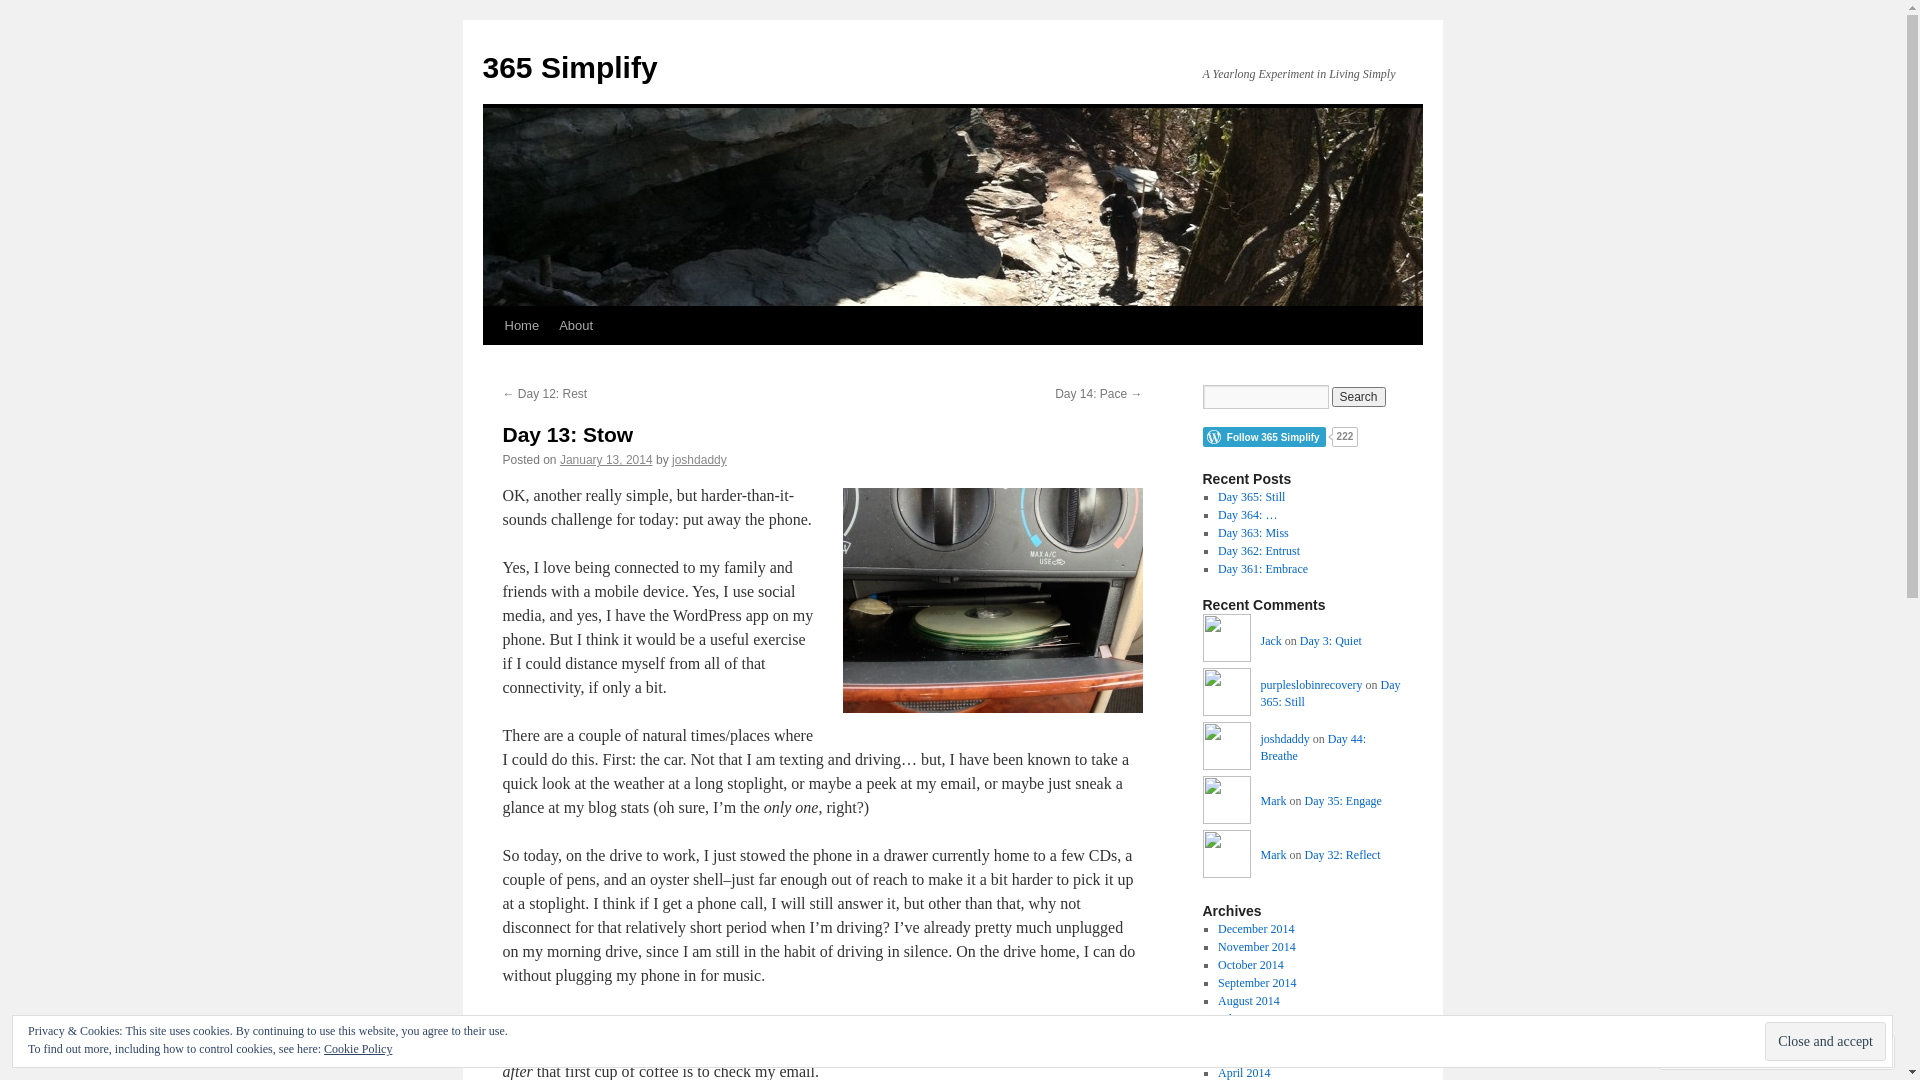  Describe the element at coordinates (1242, 1019) in the screenshot. I see `July 2014` at that location.